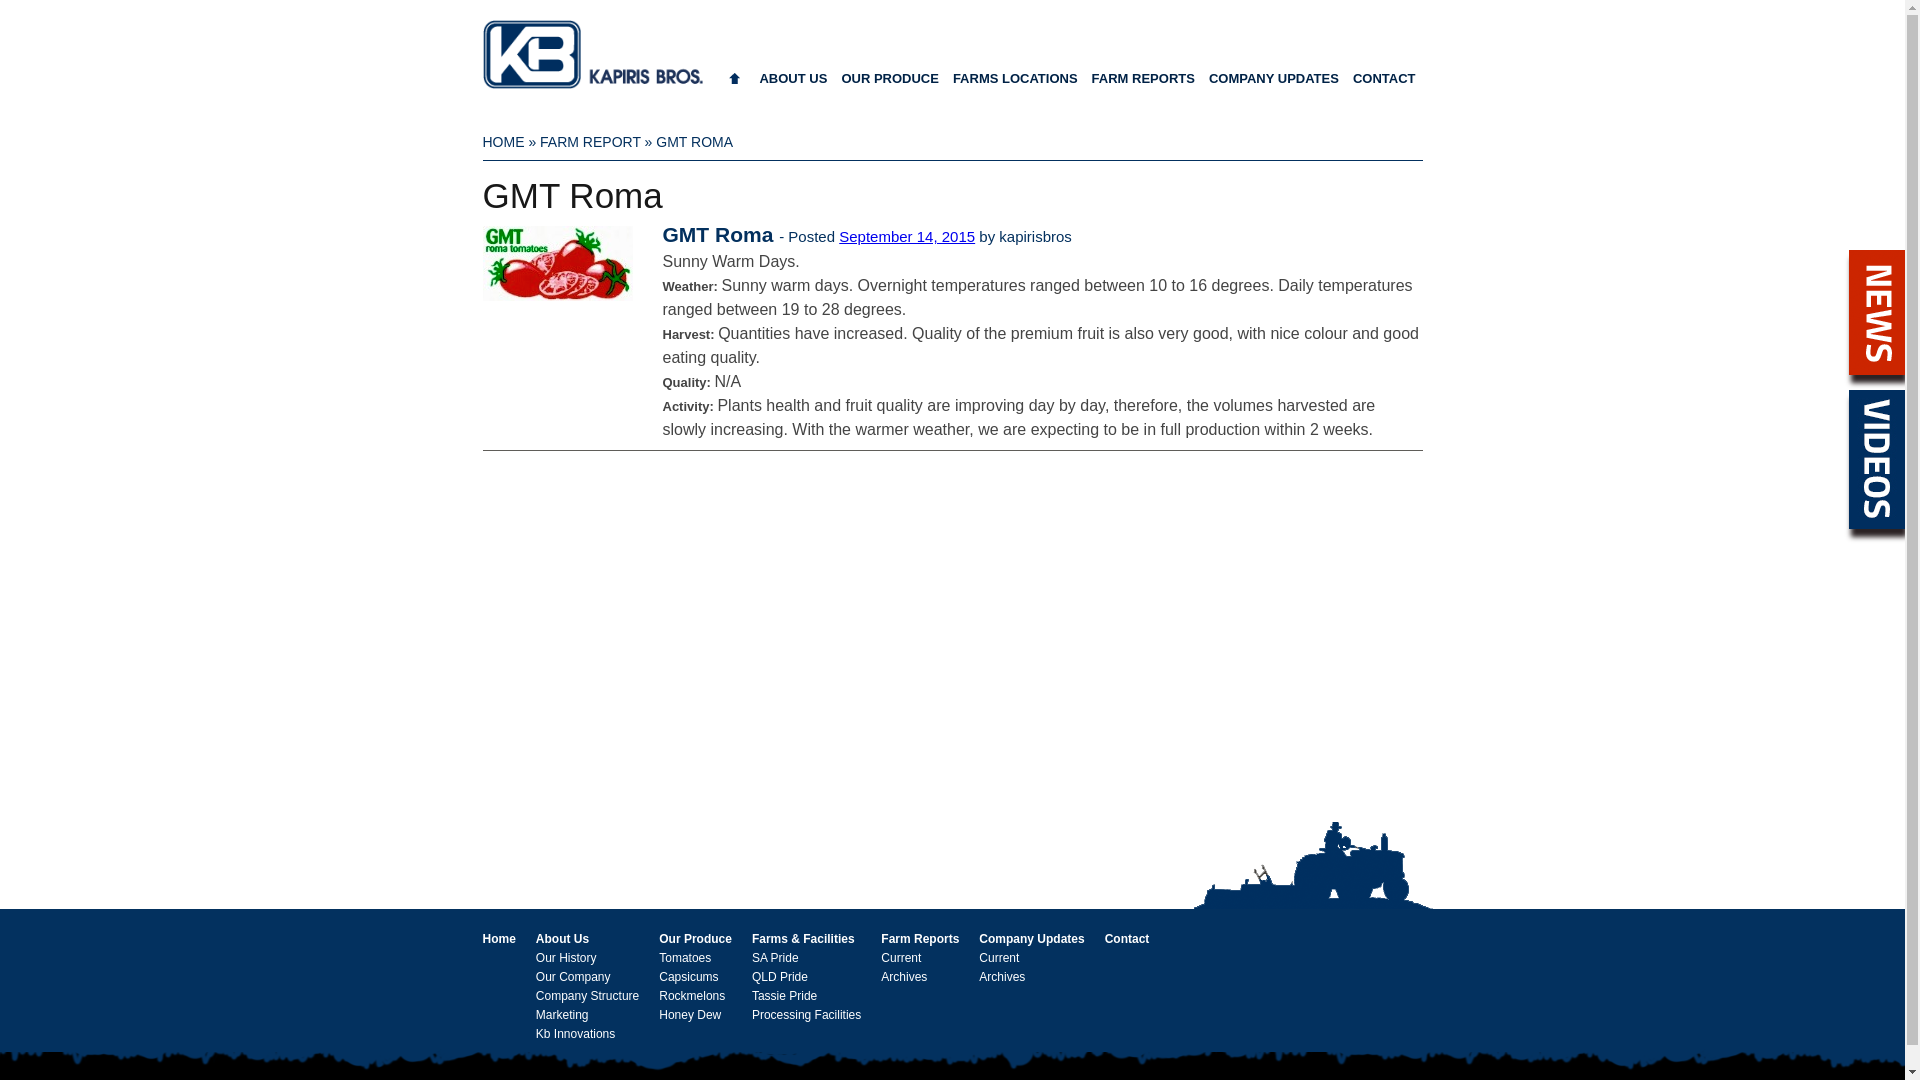  I want to click on About Us, so click(562, 939).